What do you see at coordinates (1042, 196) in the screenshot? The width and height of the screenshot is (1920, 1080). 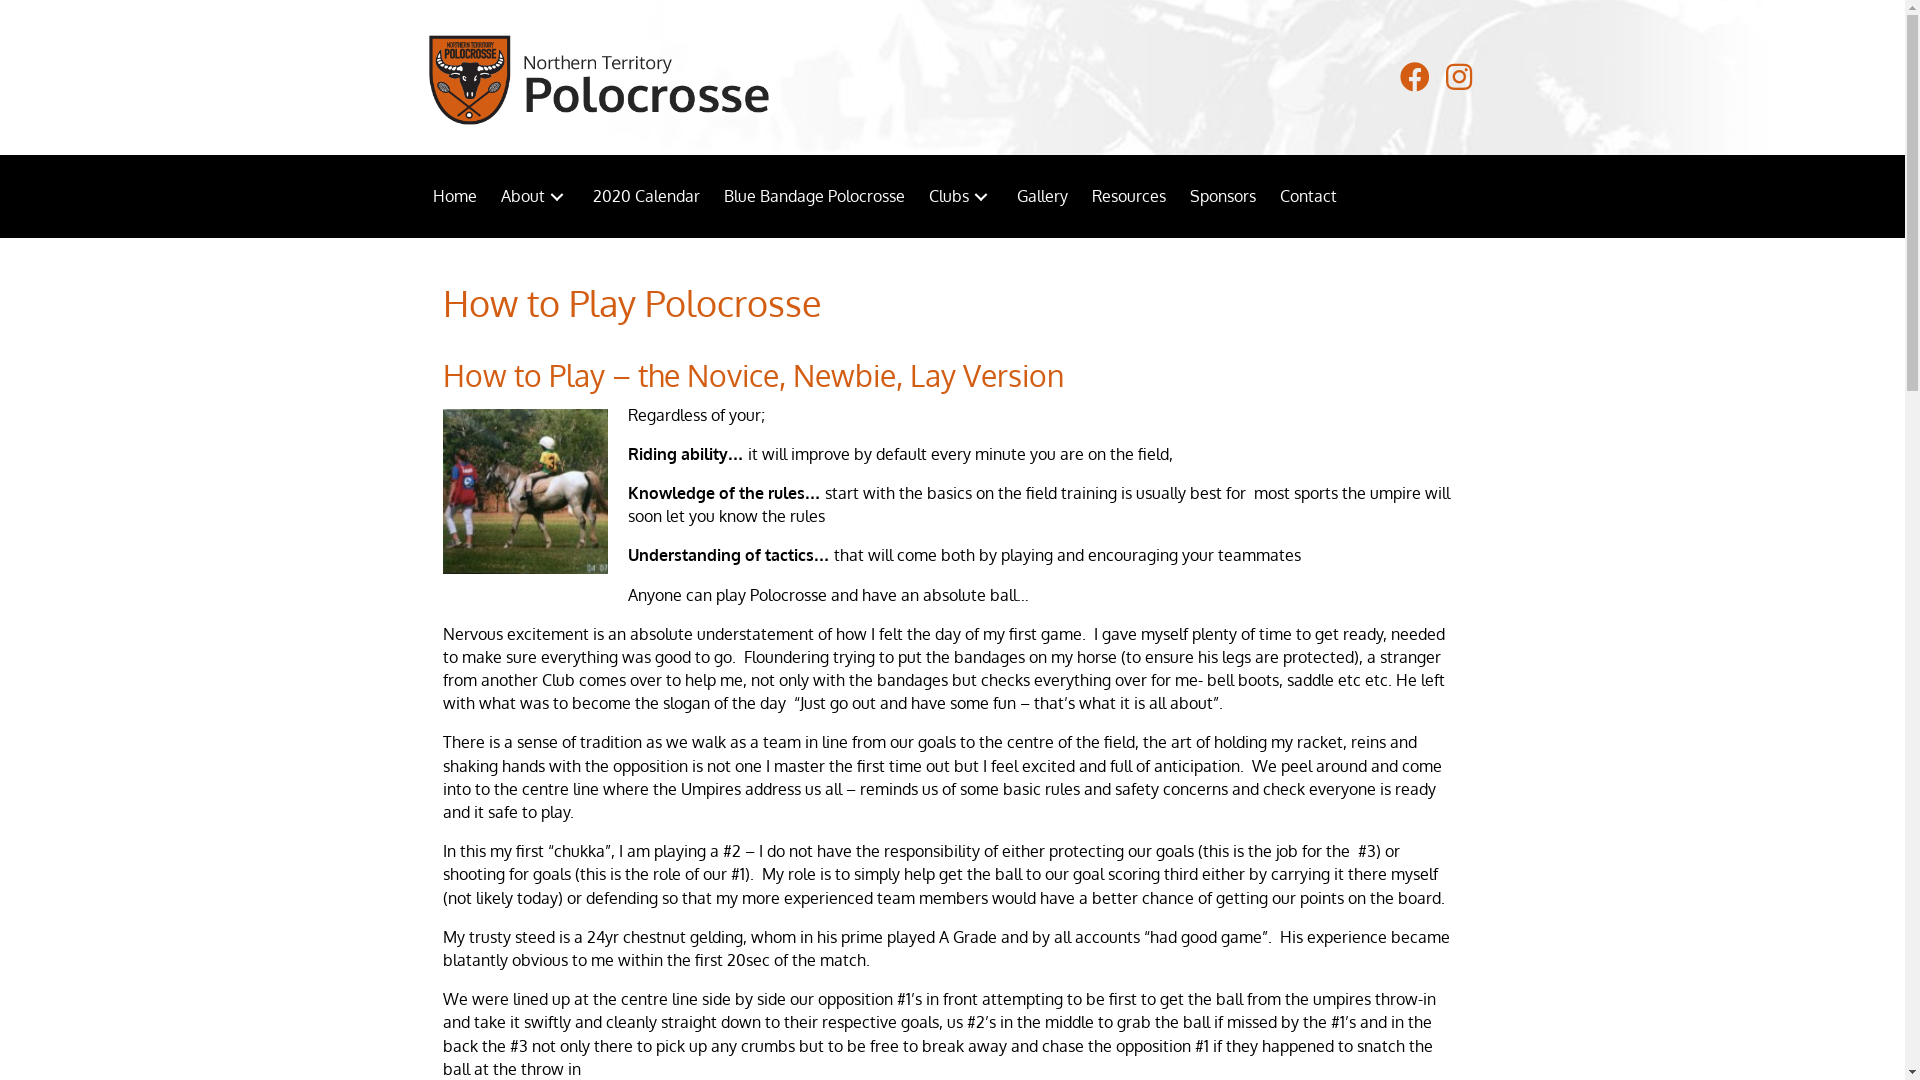 I see `Gallery` at bounding box center [1042, 196].